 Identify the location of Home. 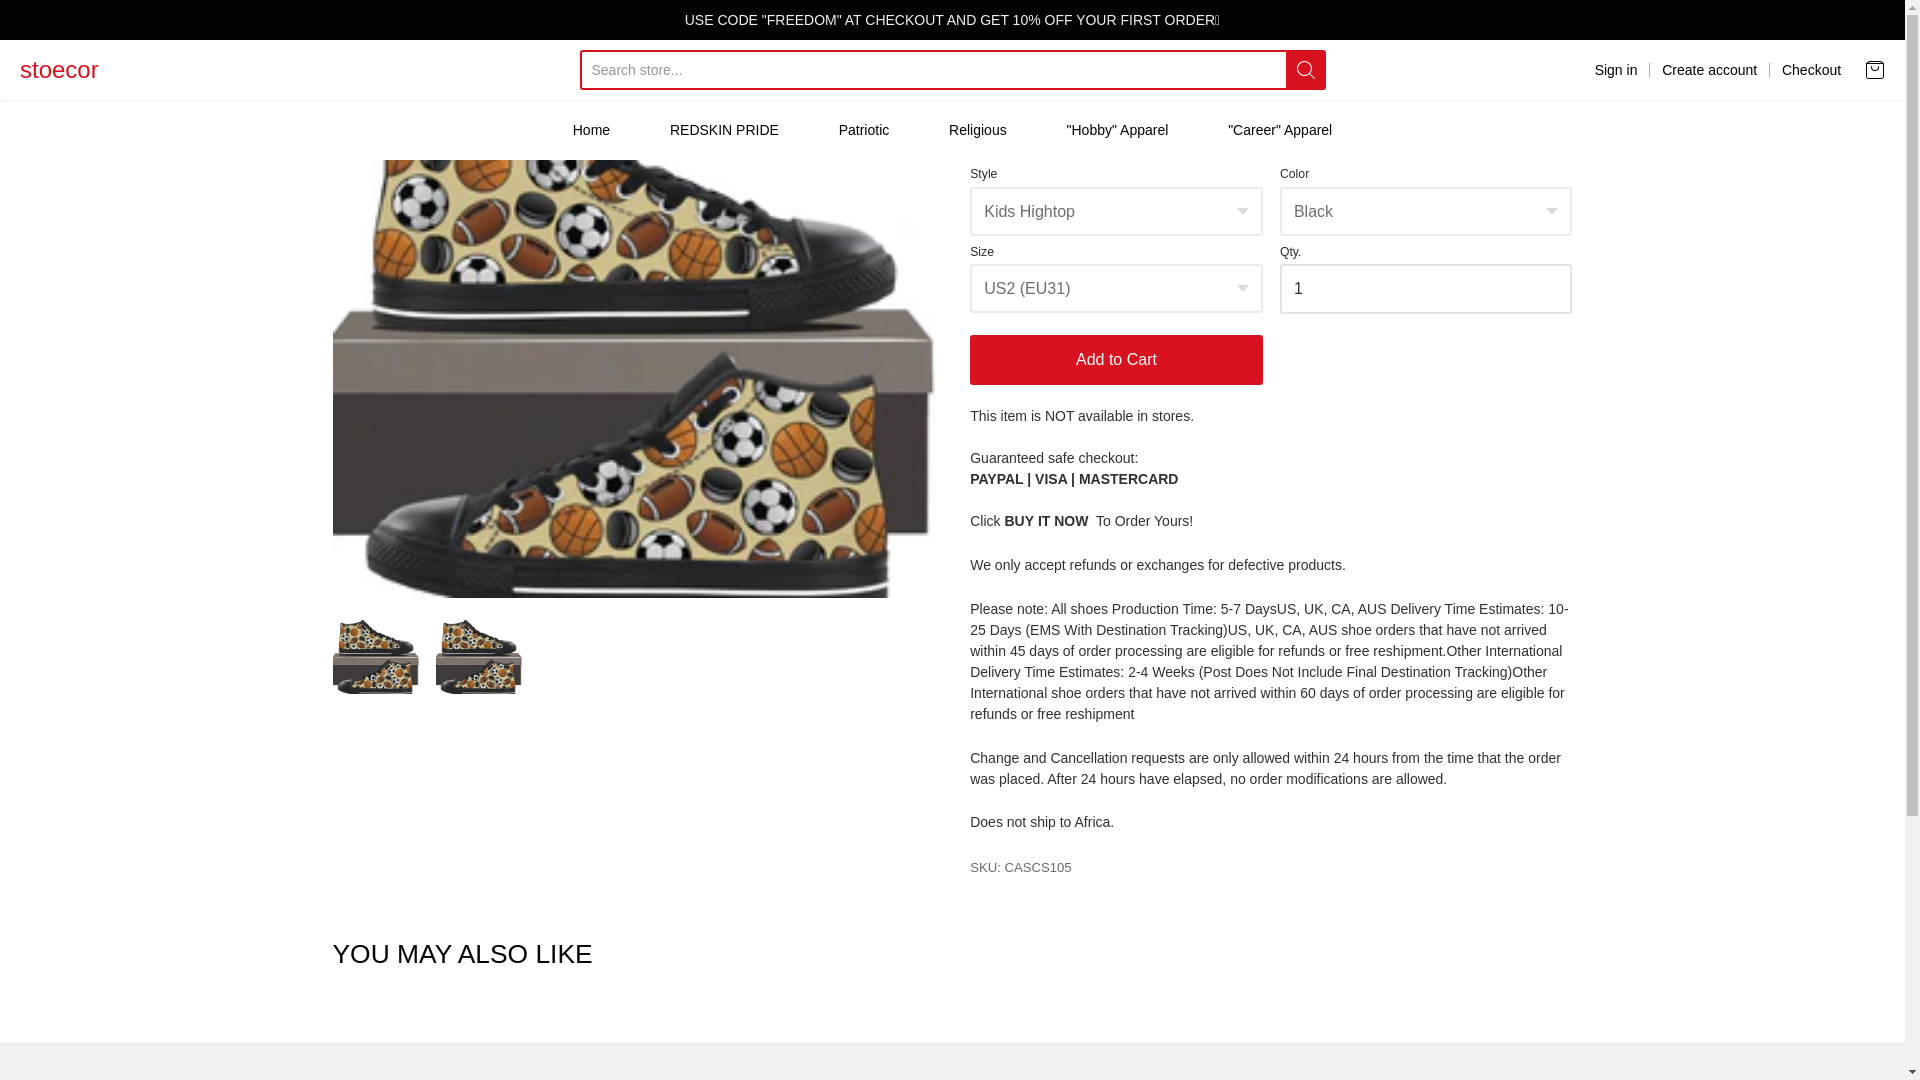
(591, 129).